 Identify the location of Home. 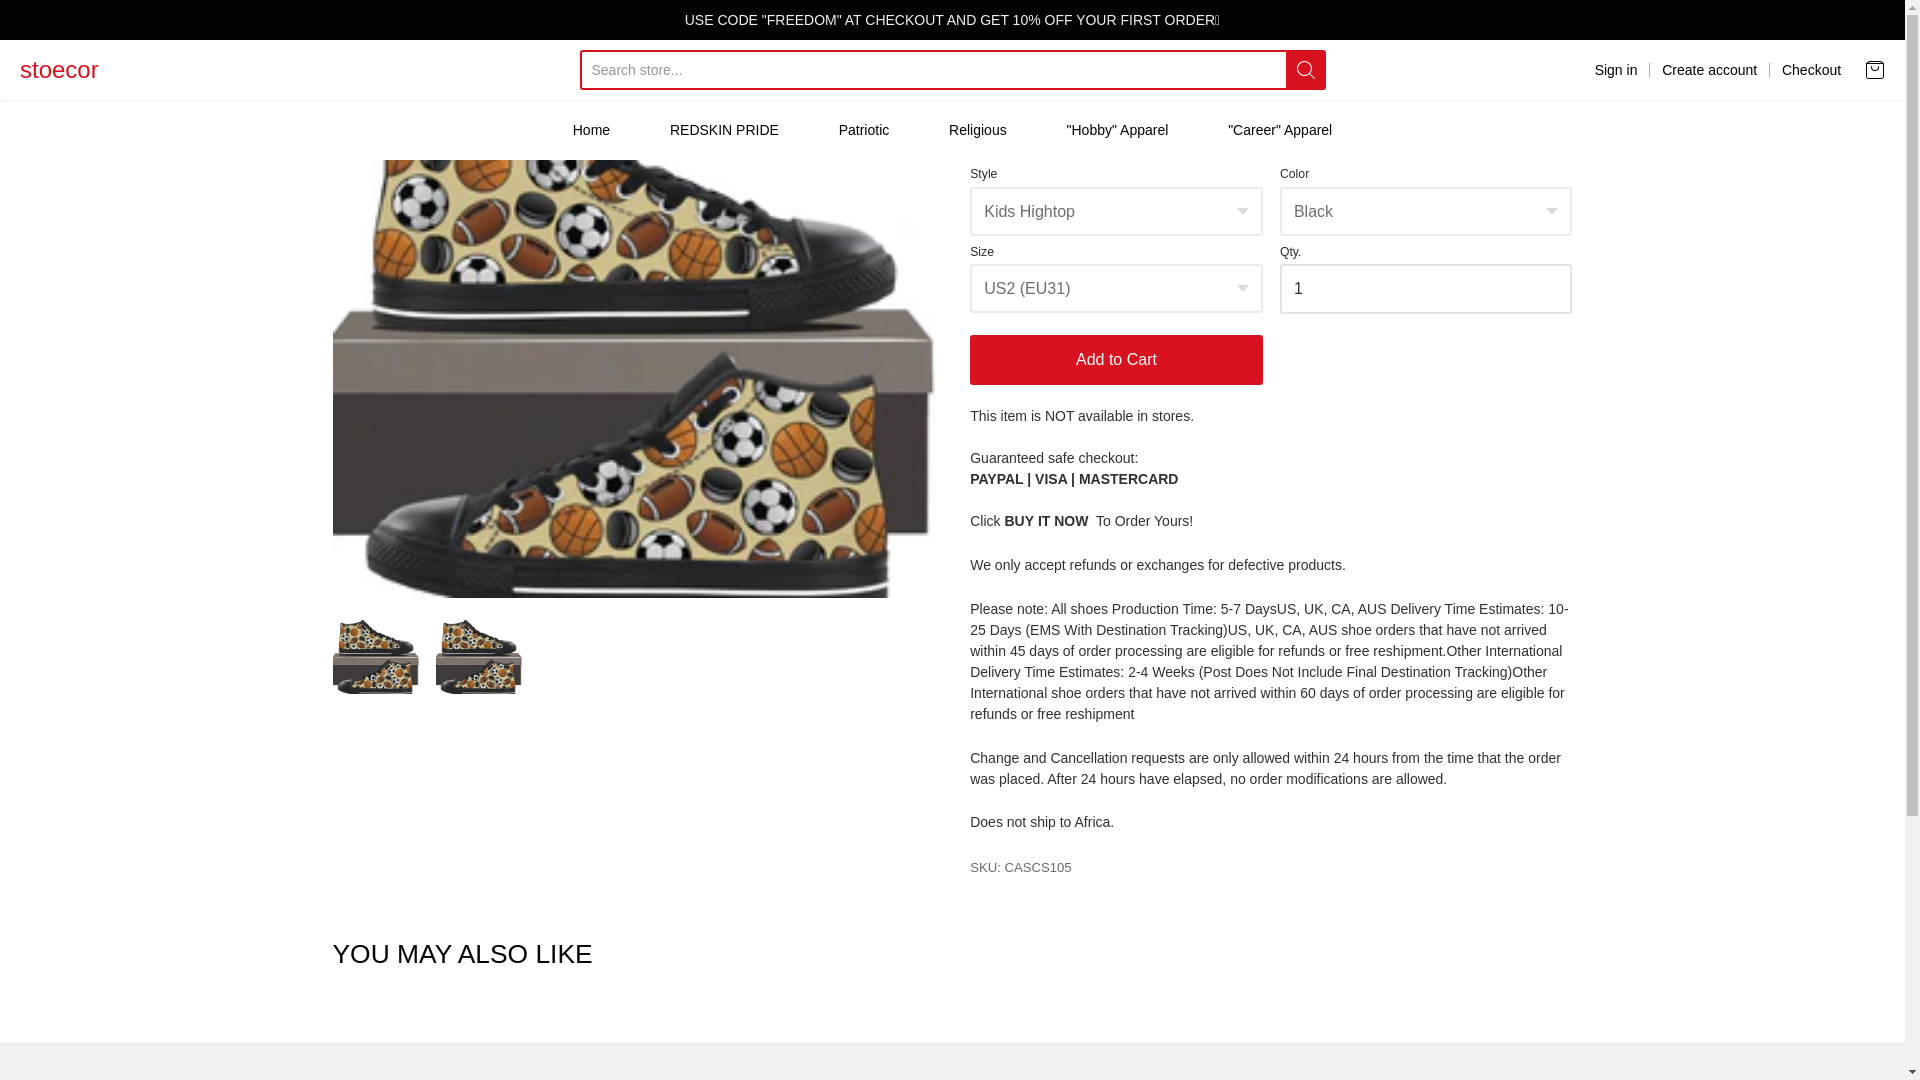
(591, 129).